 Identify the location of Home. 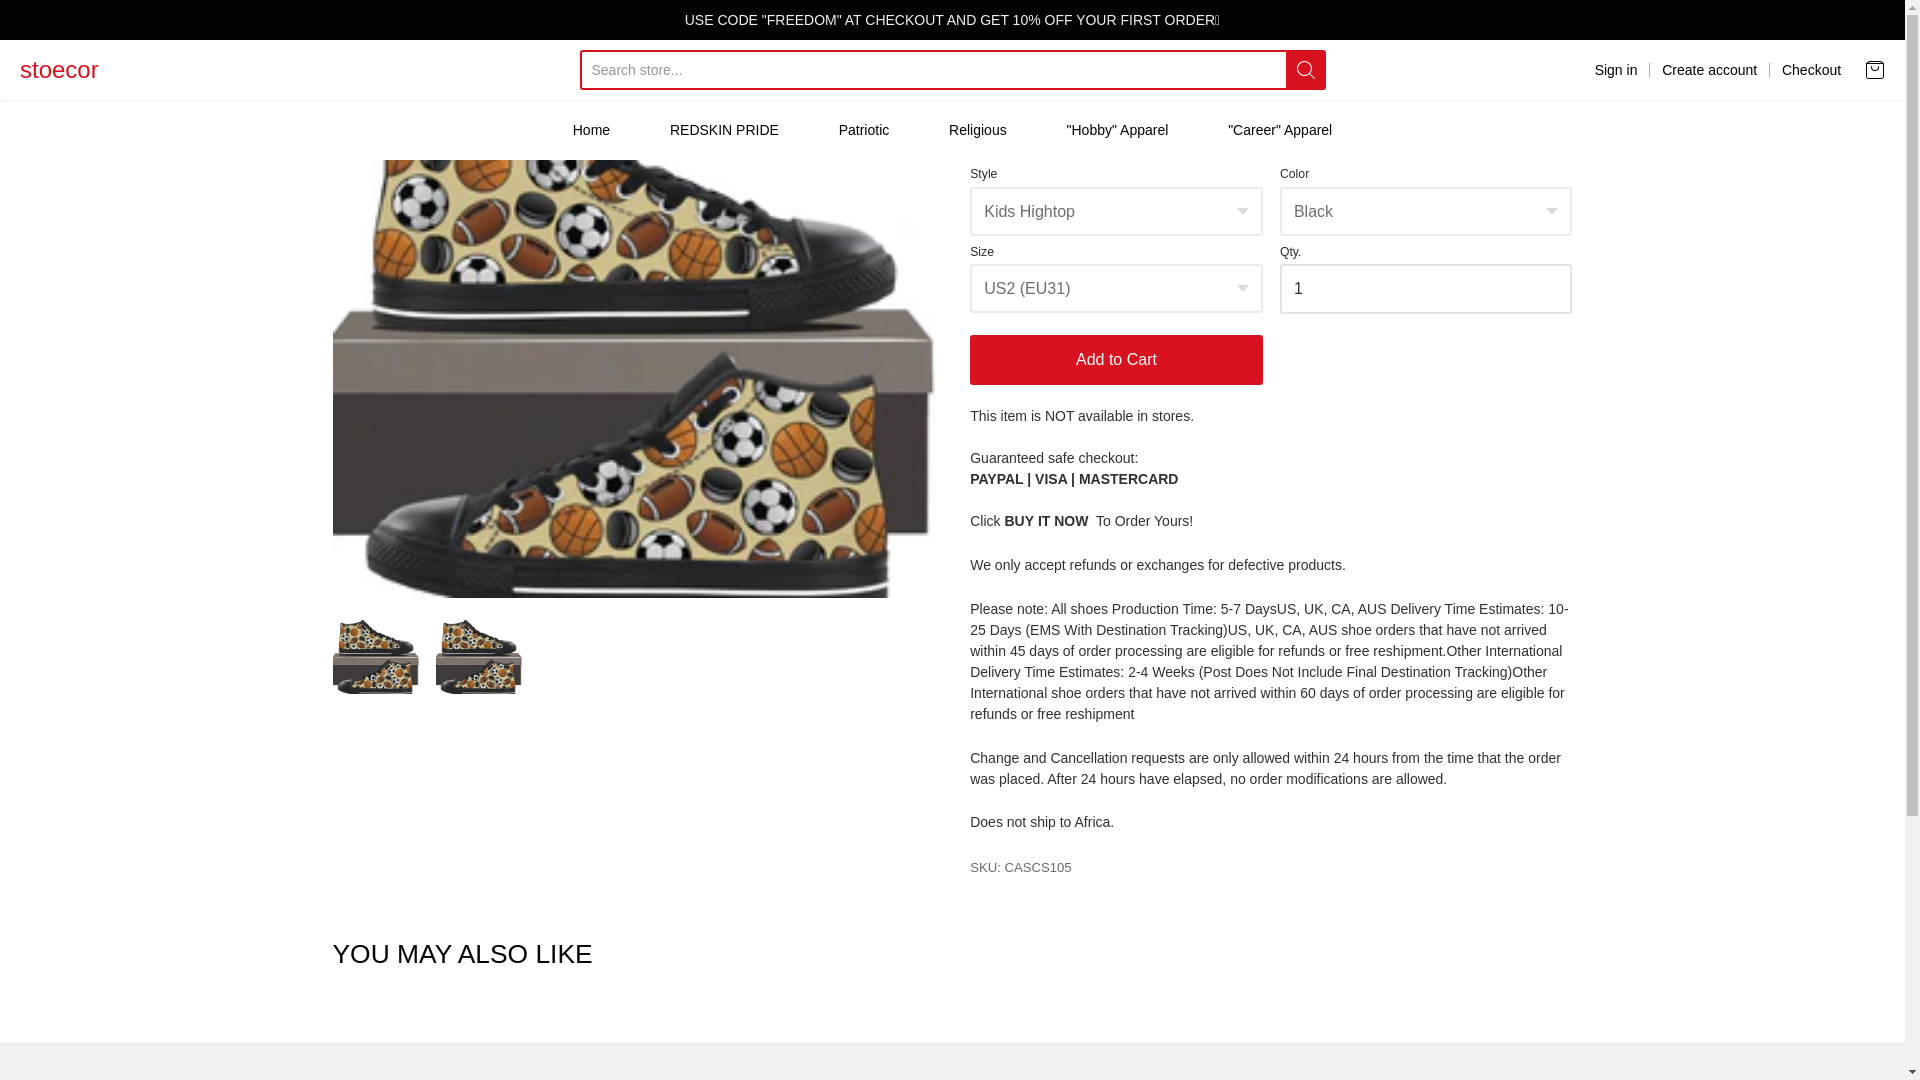
(591, 129).